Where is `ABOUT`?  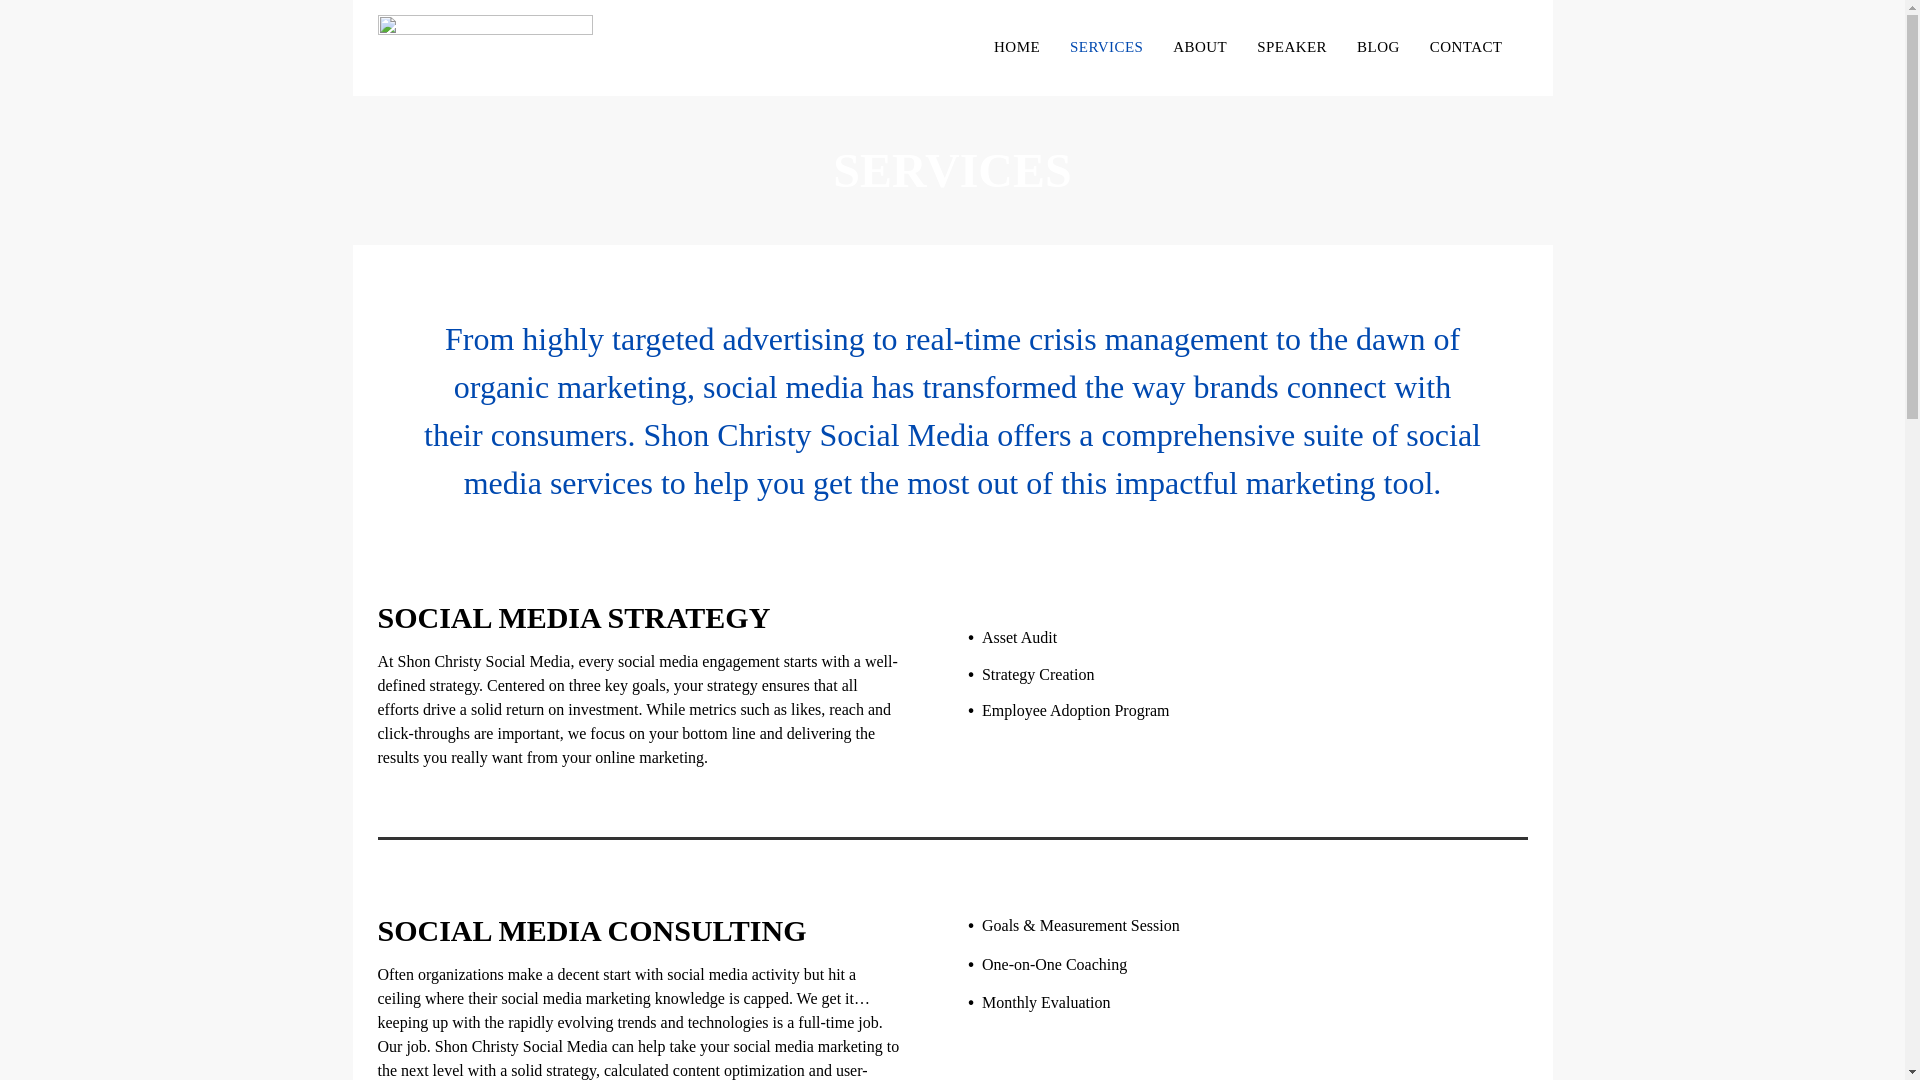 ABOUT is located at coordinates (1200, 47).